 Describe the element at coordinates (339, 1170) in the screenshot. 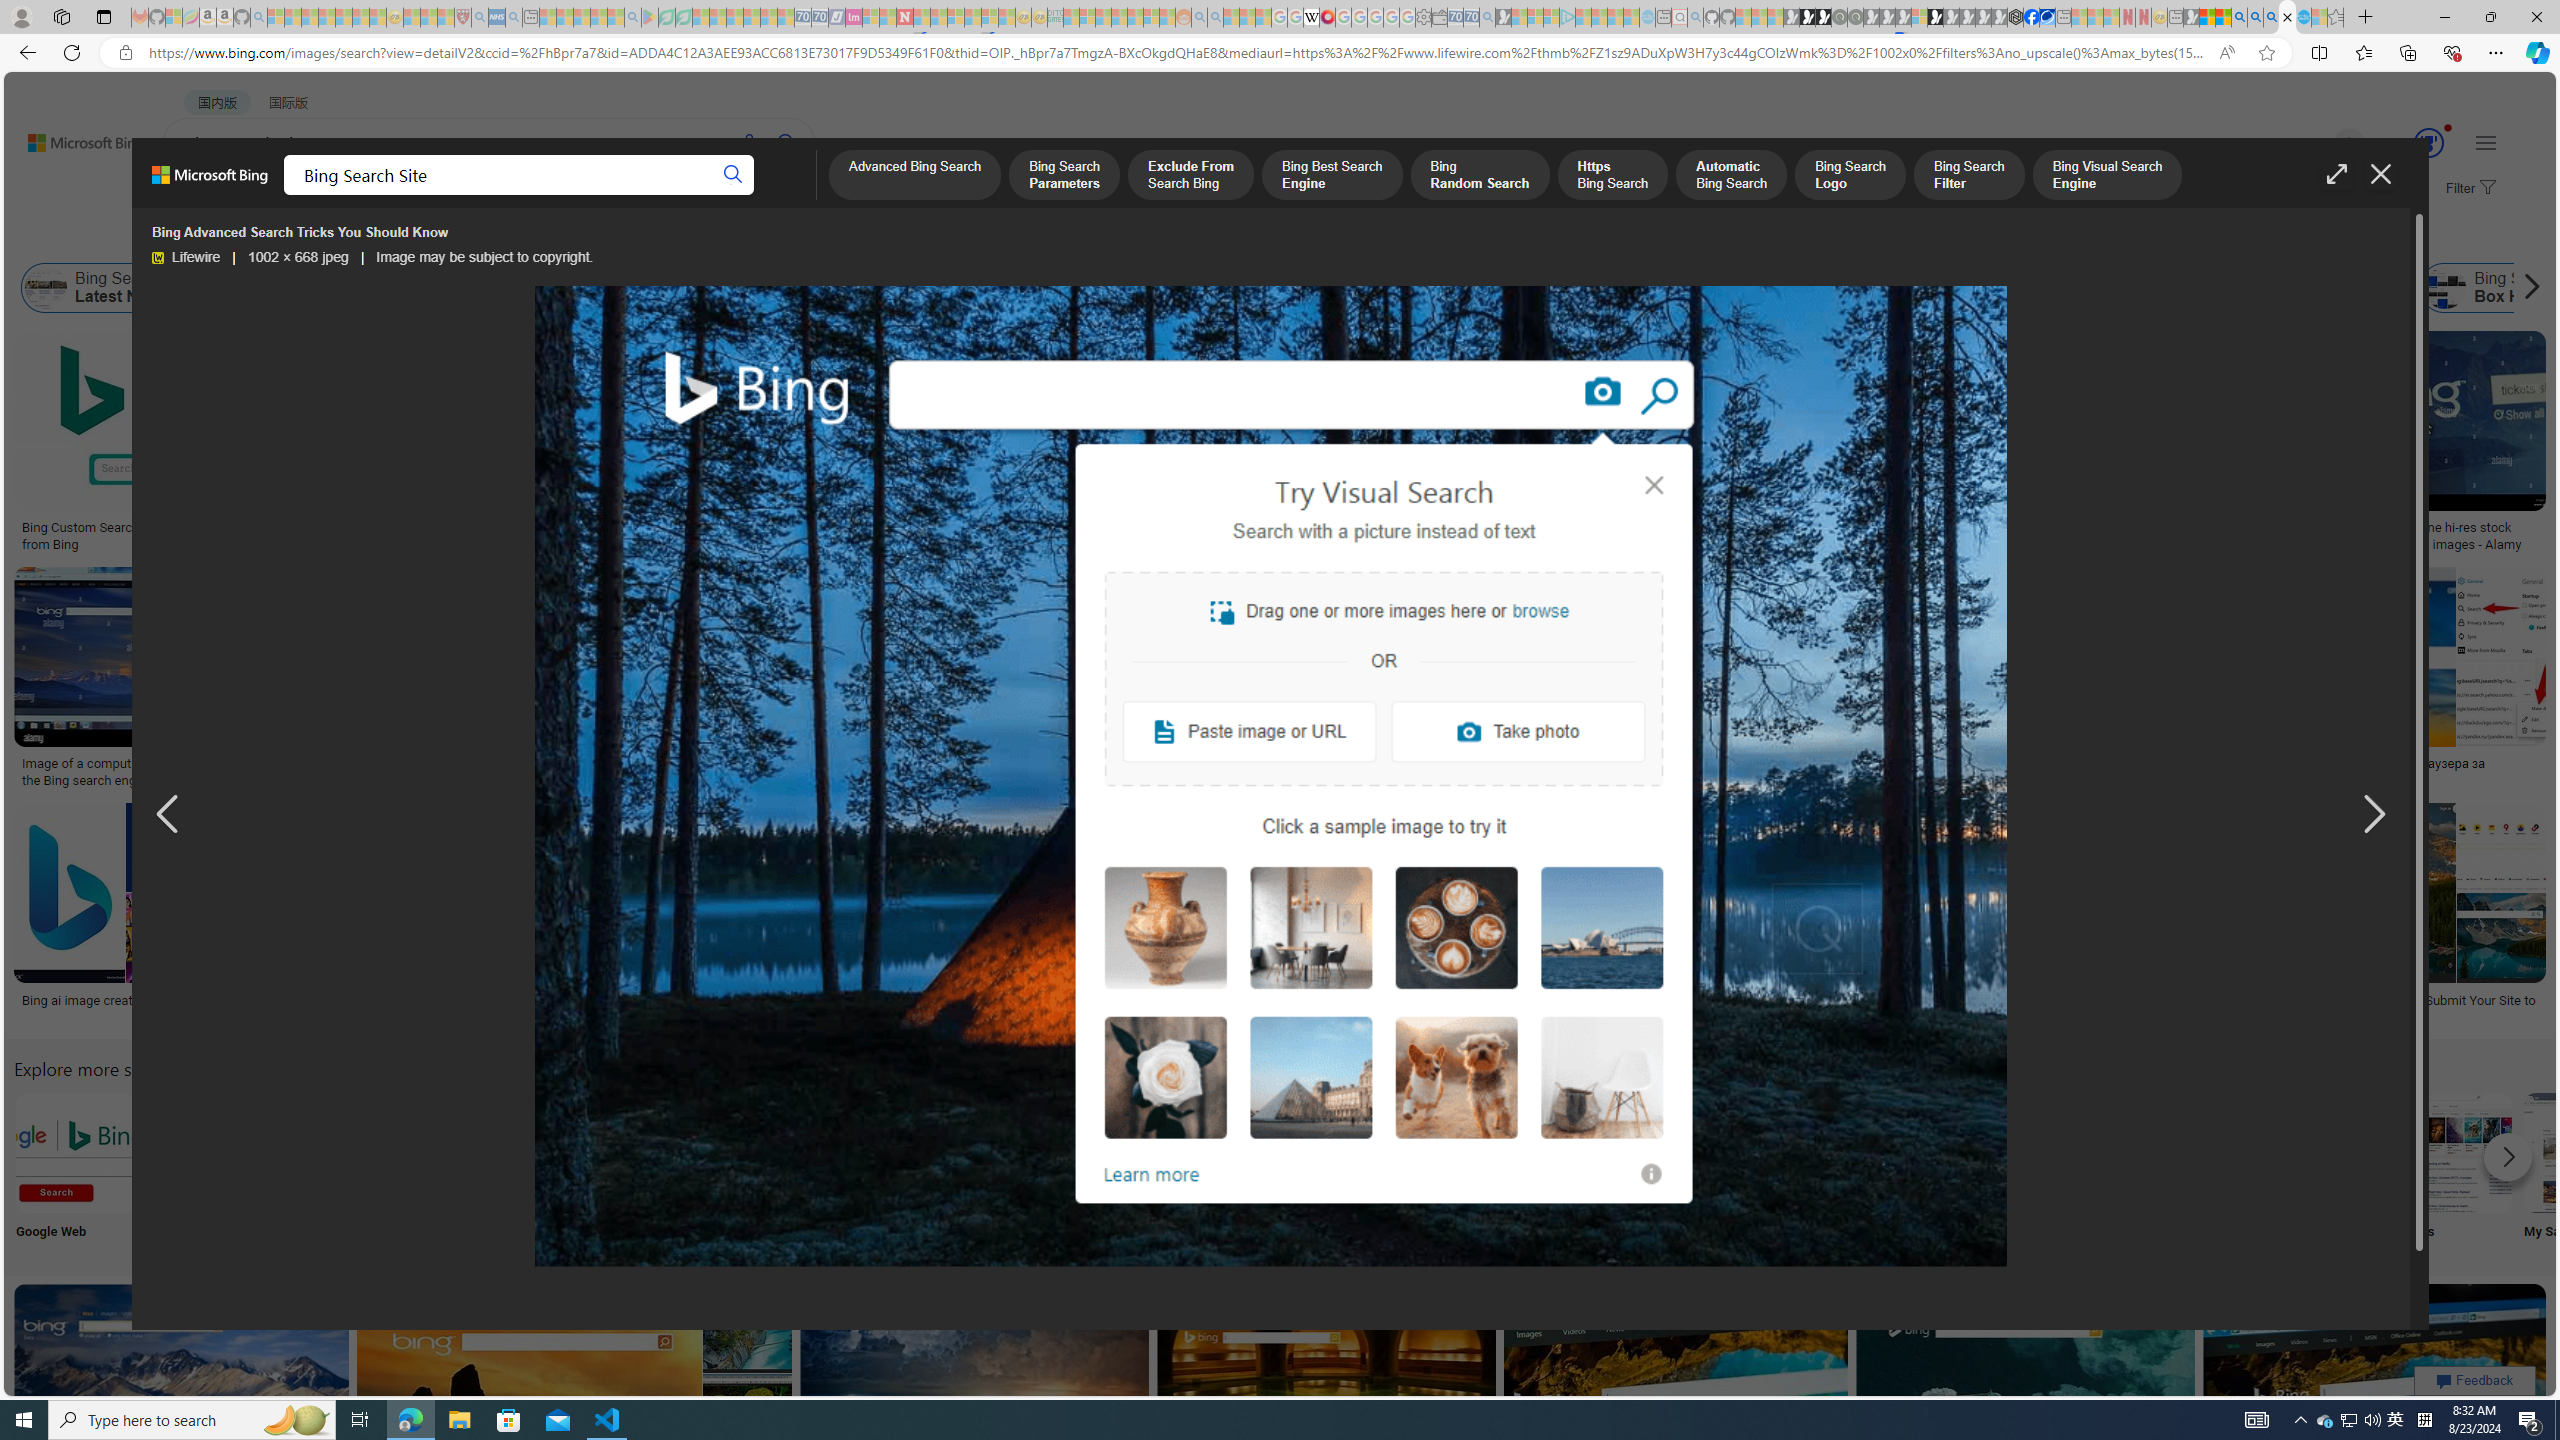

I see `Internet Explorer Bing Search Internet Explorer` at that location.